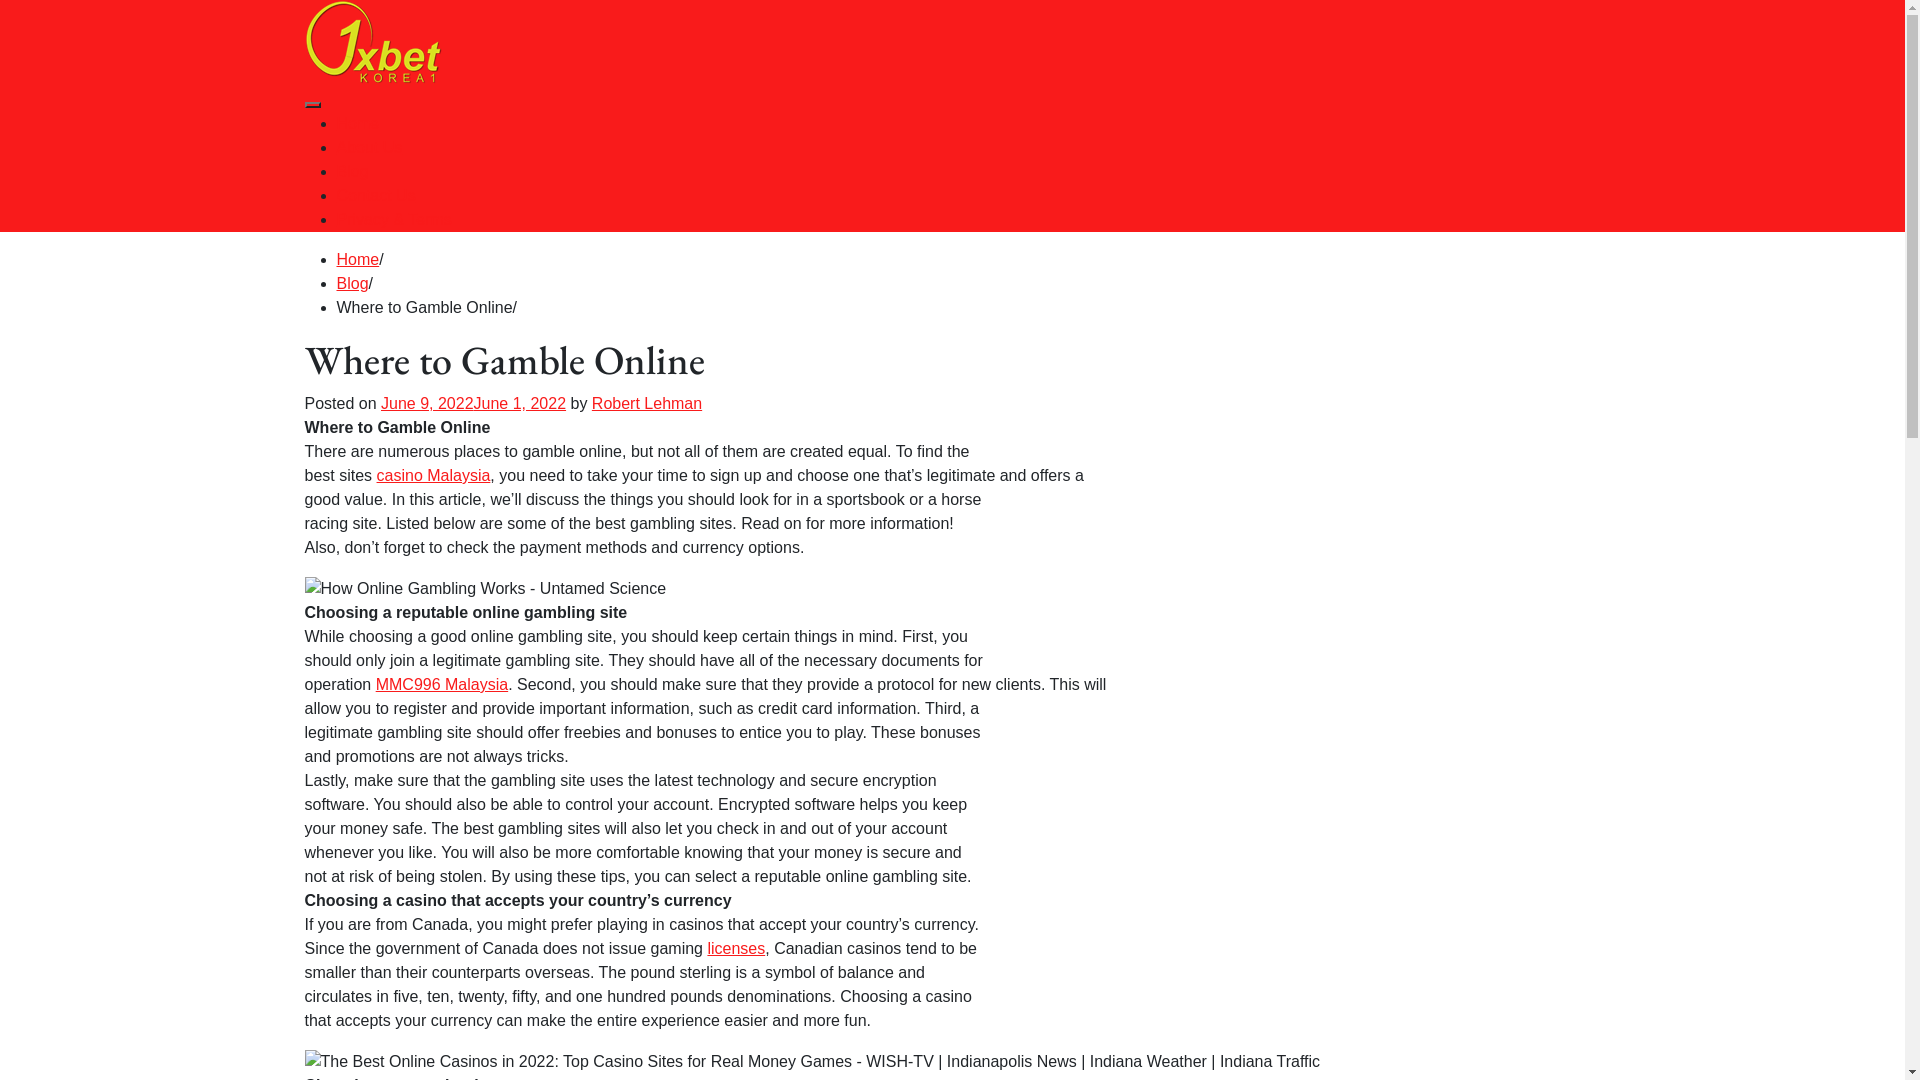 The width and height of the screenshot is (1920, 1080). I want to click on Home, so click(358, 124).